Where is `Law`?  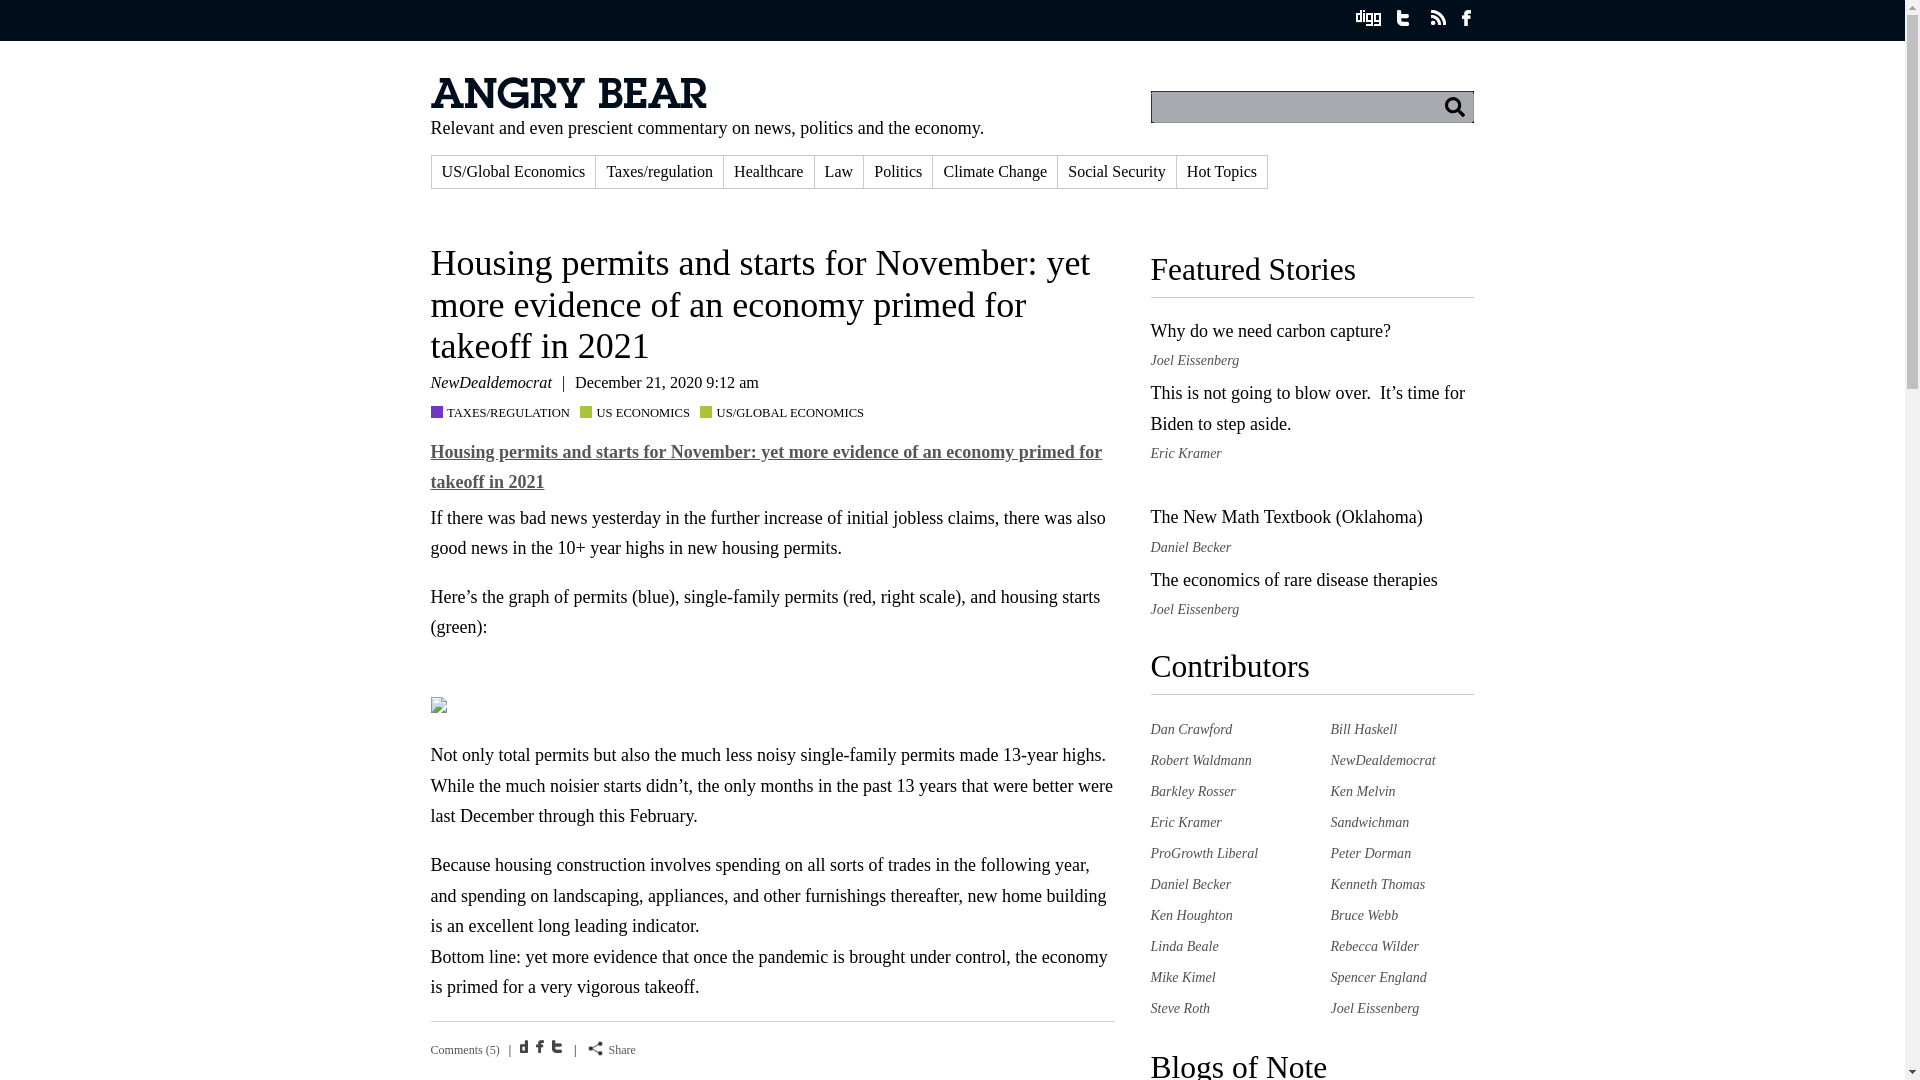 Law is located at coordinates (839, 171).